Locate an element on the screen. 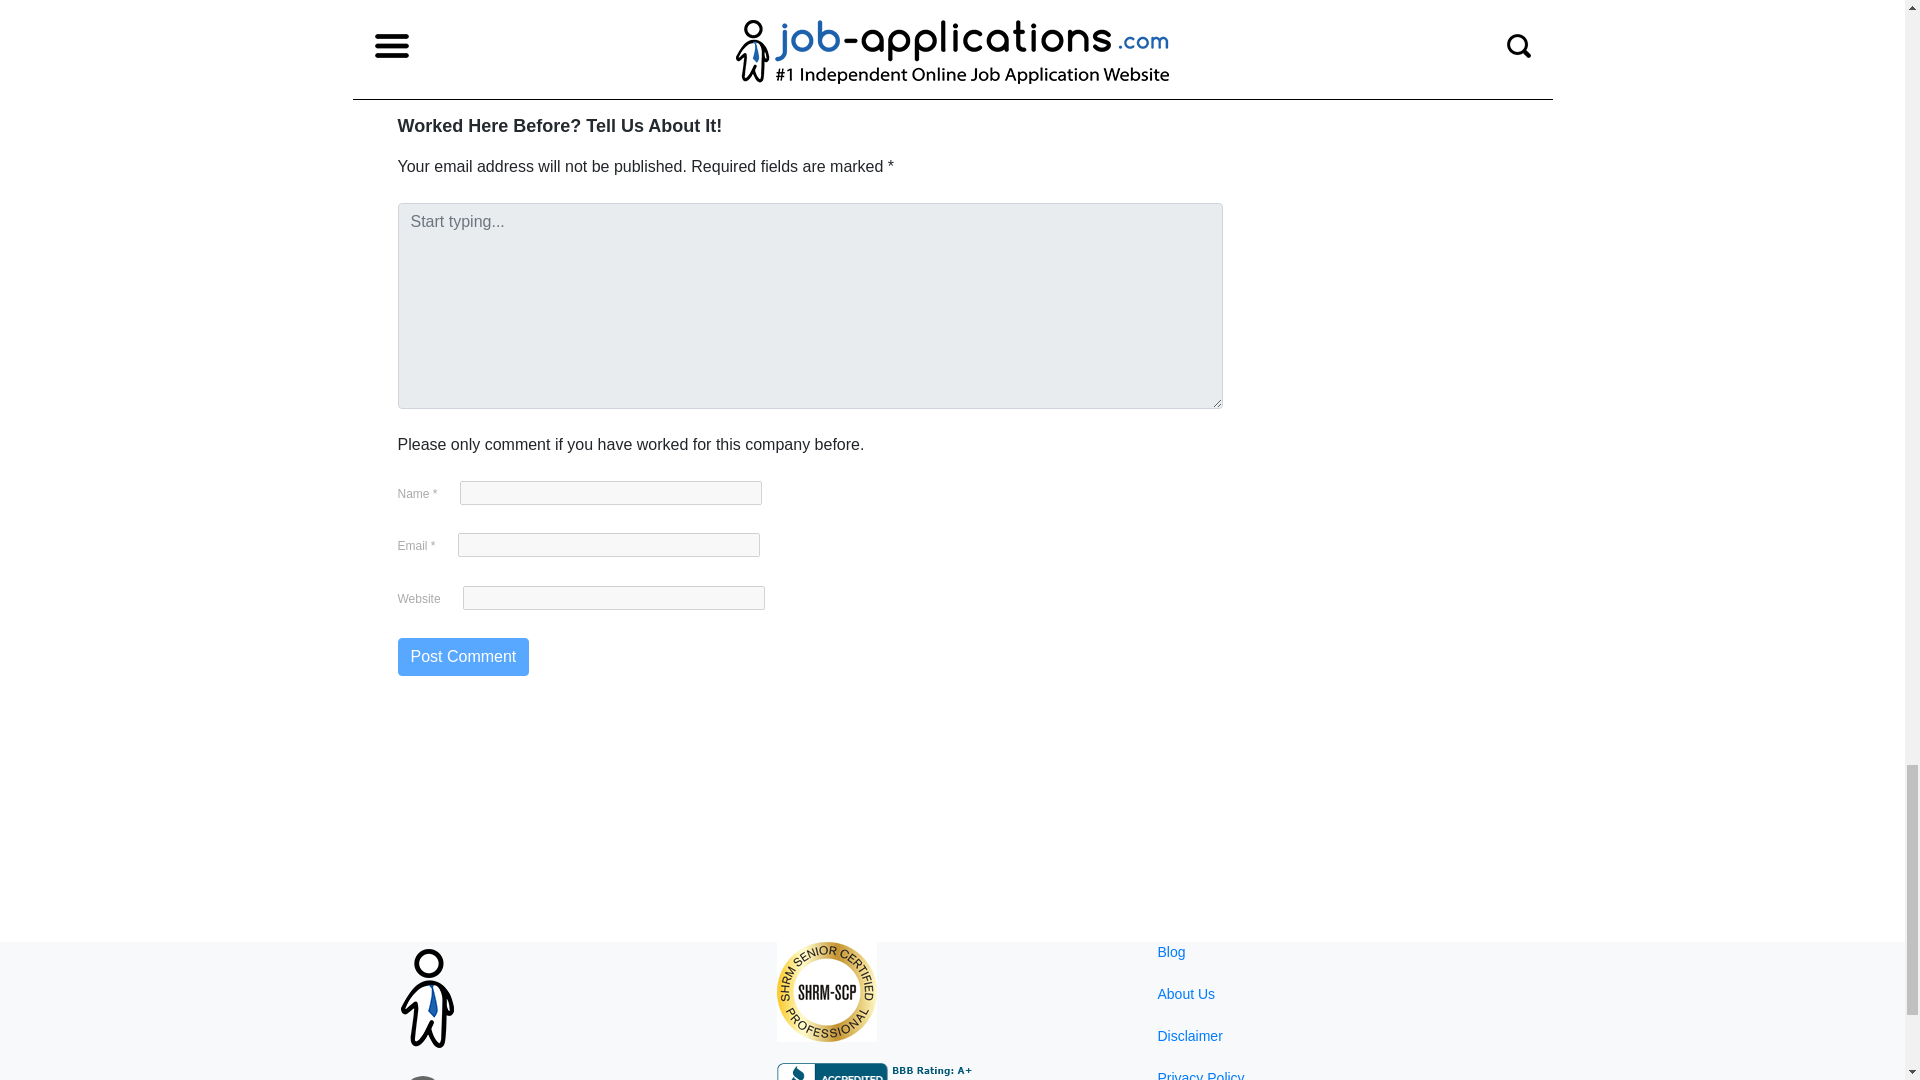 The image size is (1920, 1080). Blog is located at coordinates (1170, 952).